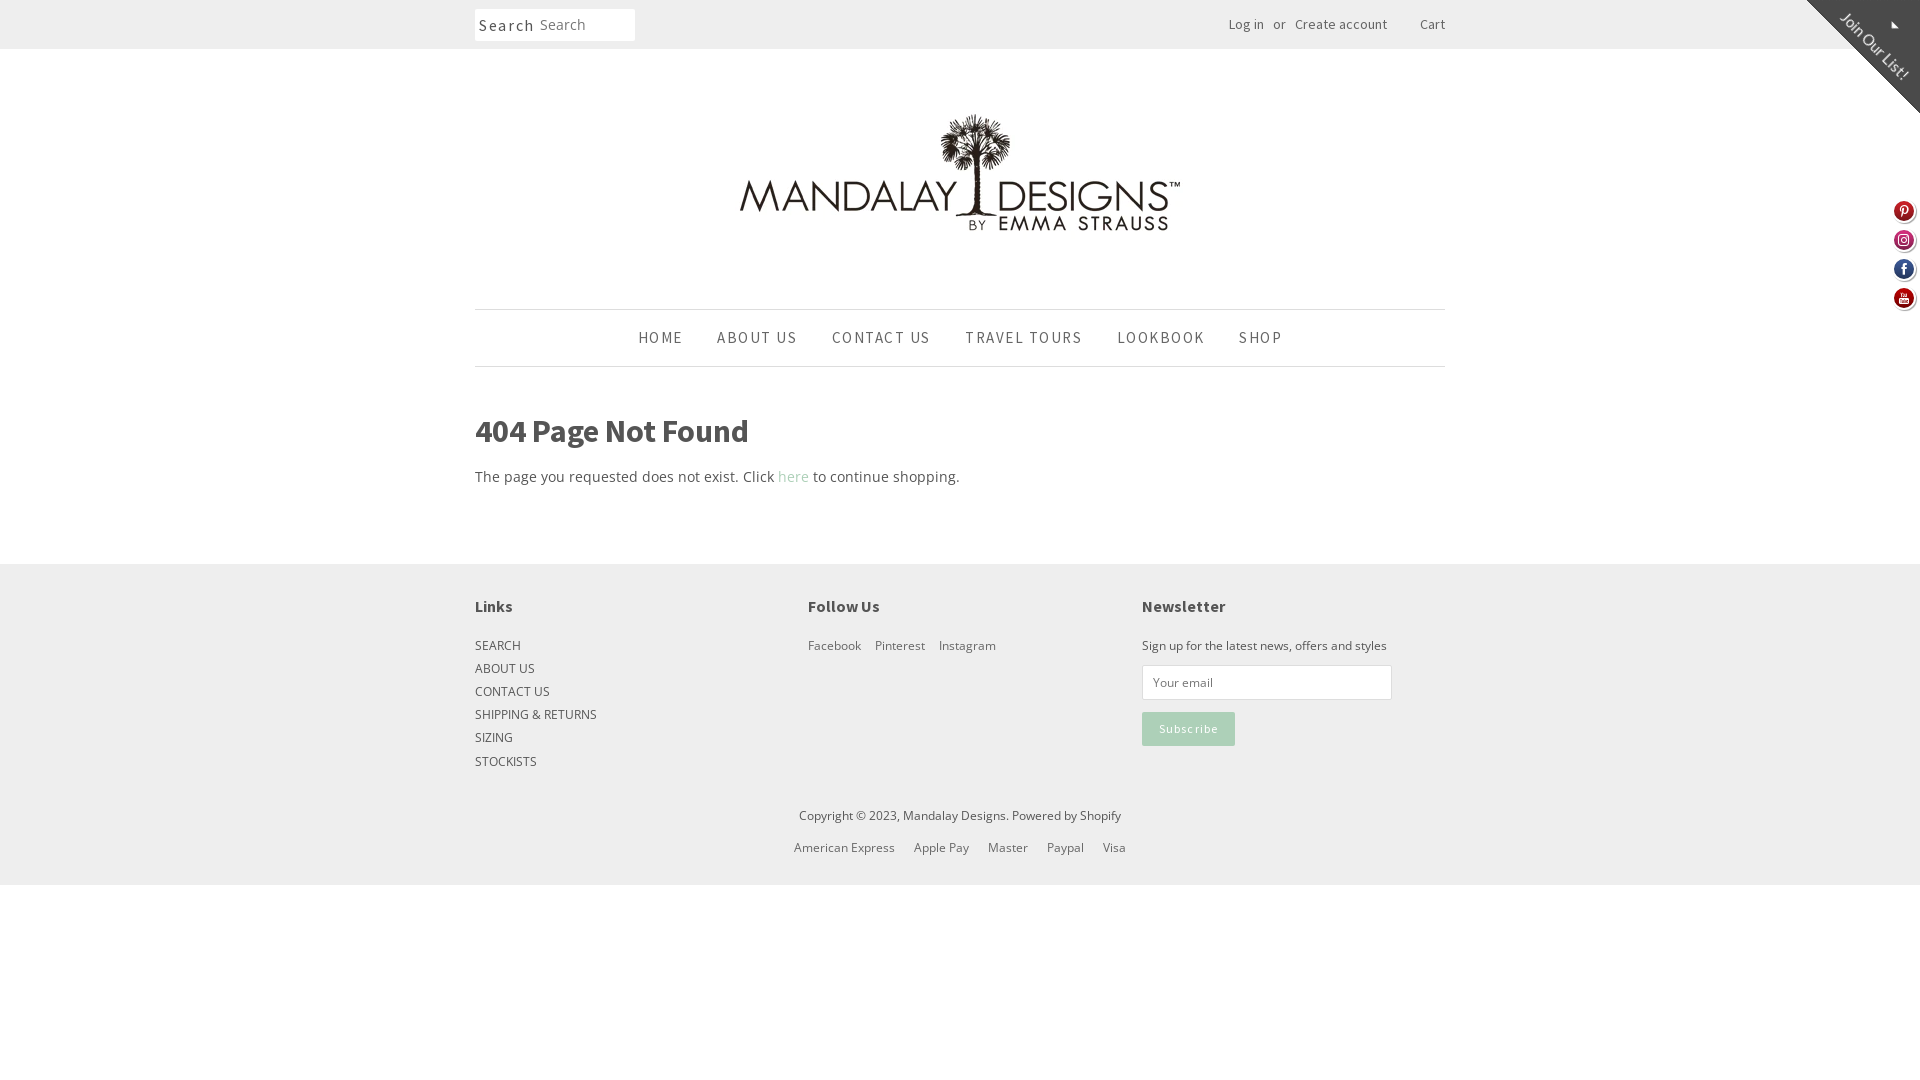 This screenshot has width=1920, height=1080. What do you see at coordinates (1253, 338) in the screenshot?
I see `SHOP` at bounding box center [1253, 338].